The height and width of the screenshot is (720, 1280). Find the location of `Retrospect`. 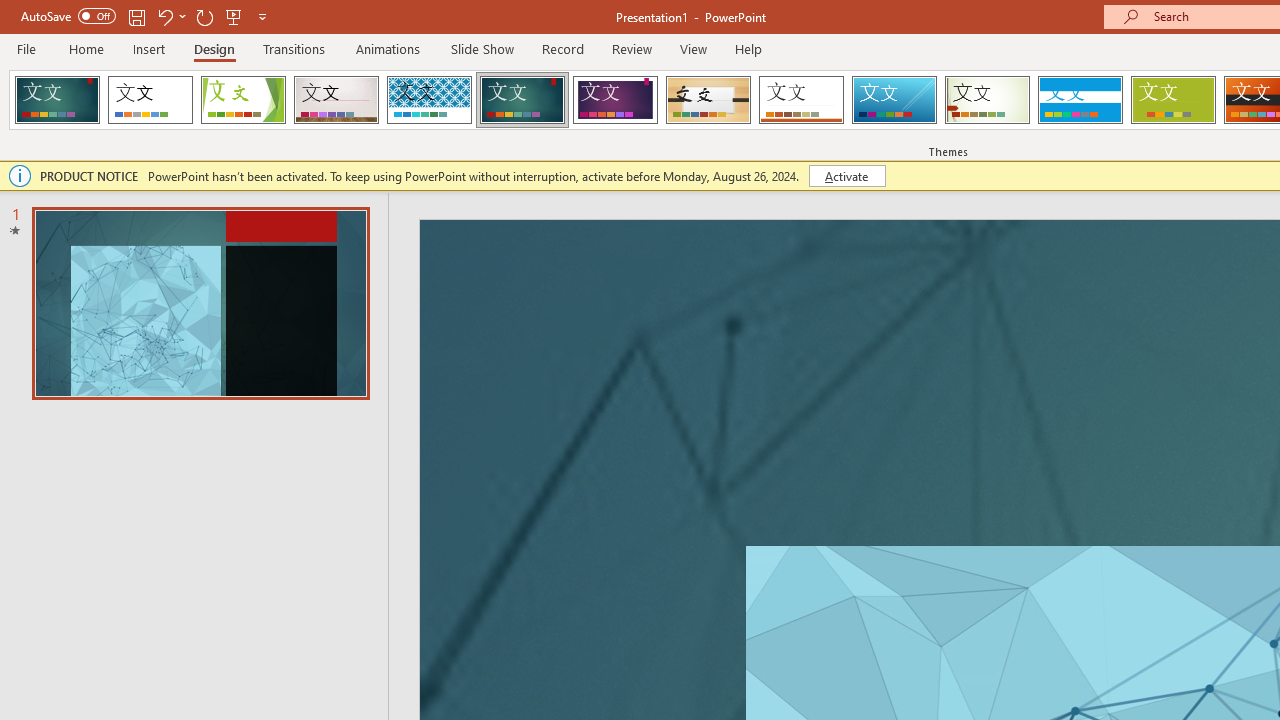

Retrospect is located at coordinates (801, 100).